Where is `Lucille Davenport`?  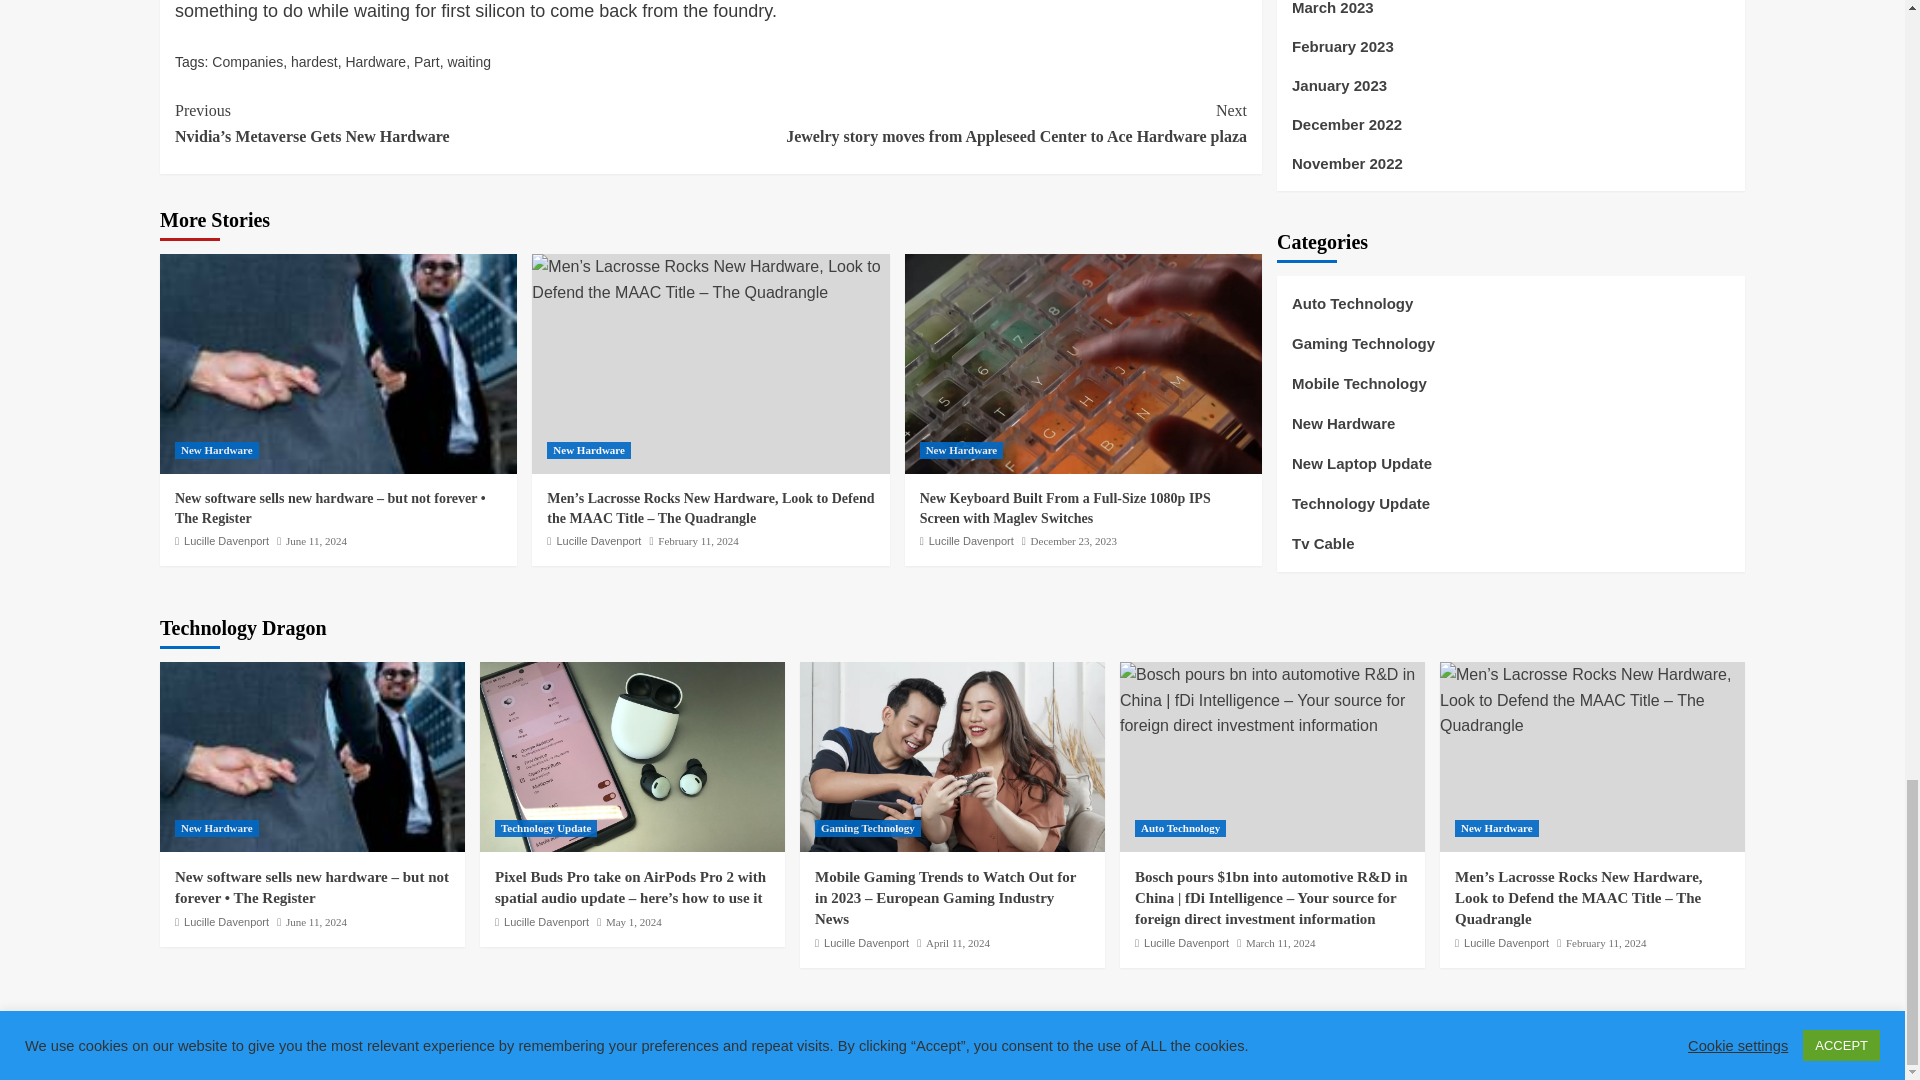 Lucille Davenport is located at coordinates (226, 540).